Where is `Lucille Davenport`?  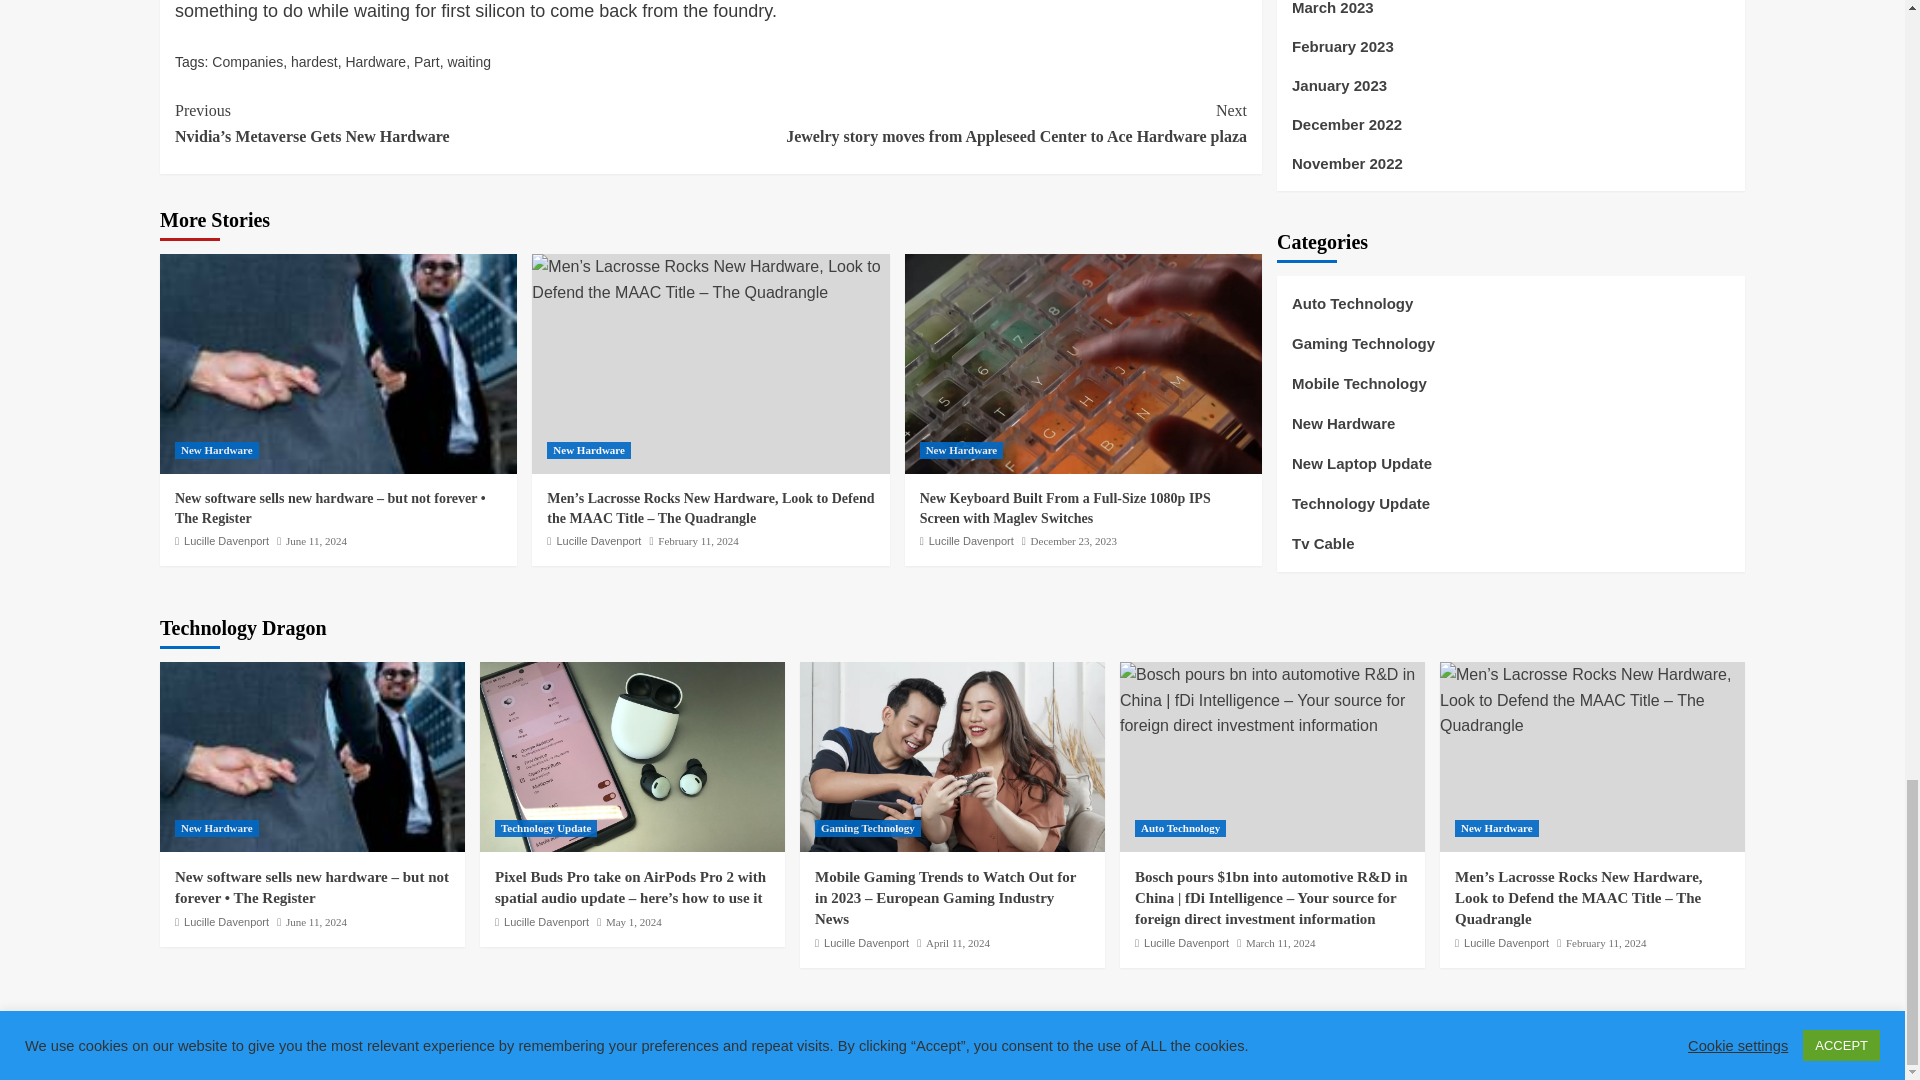 Lucille Davenport is located at coordinates (226, 540).